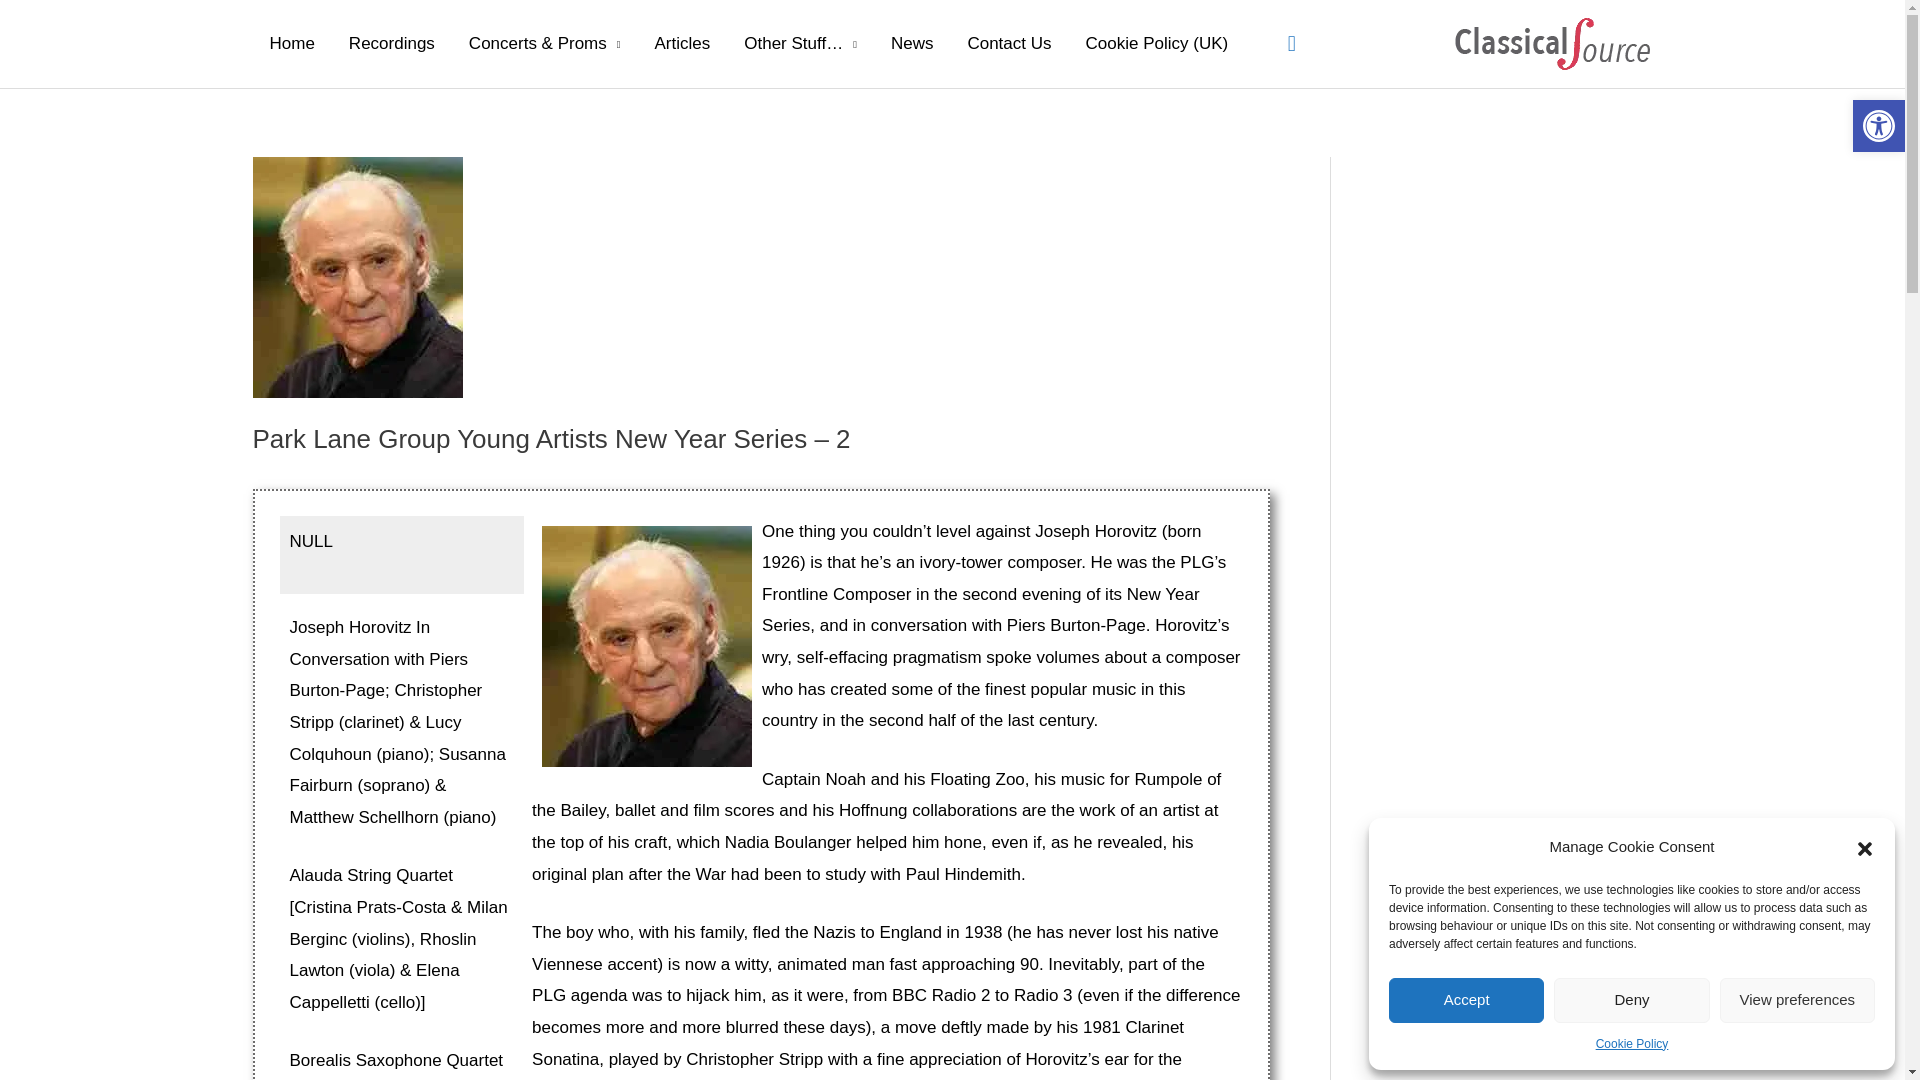 Image resolution: width=1920 pixels, height=1080 pixels. I want to click on Accessibility Tools, so click(1878, 126).